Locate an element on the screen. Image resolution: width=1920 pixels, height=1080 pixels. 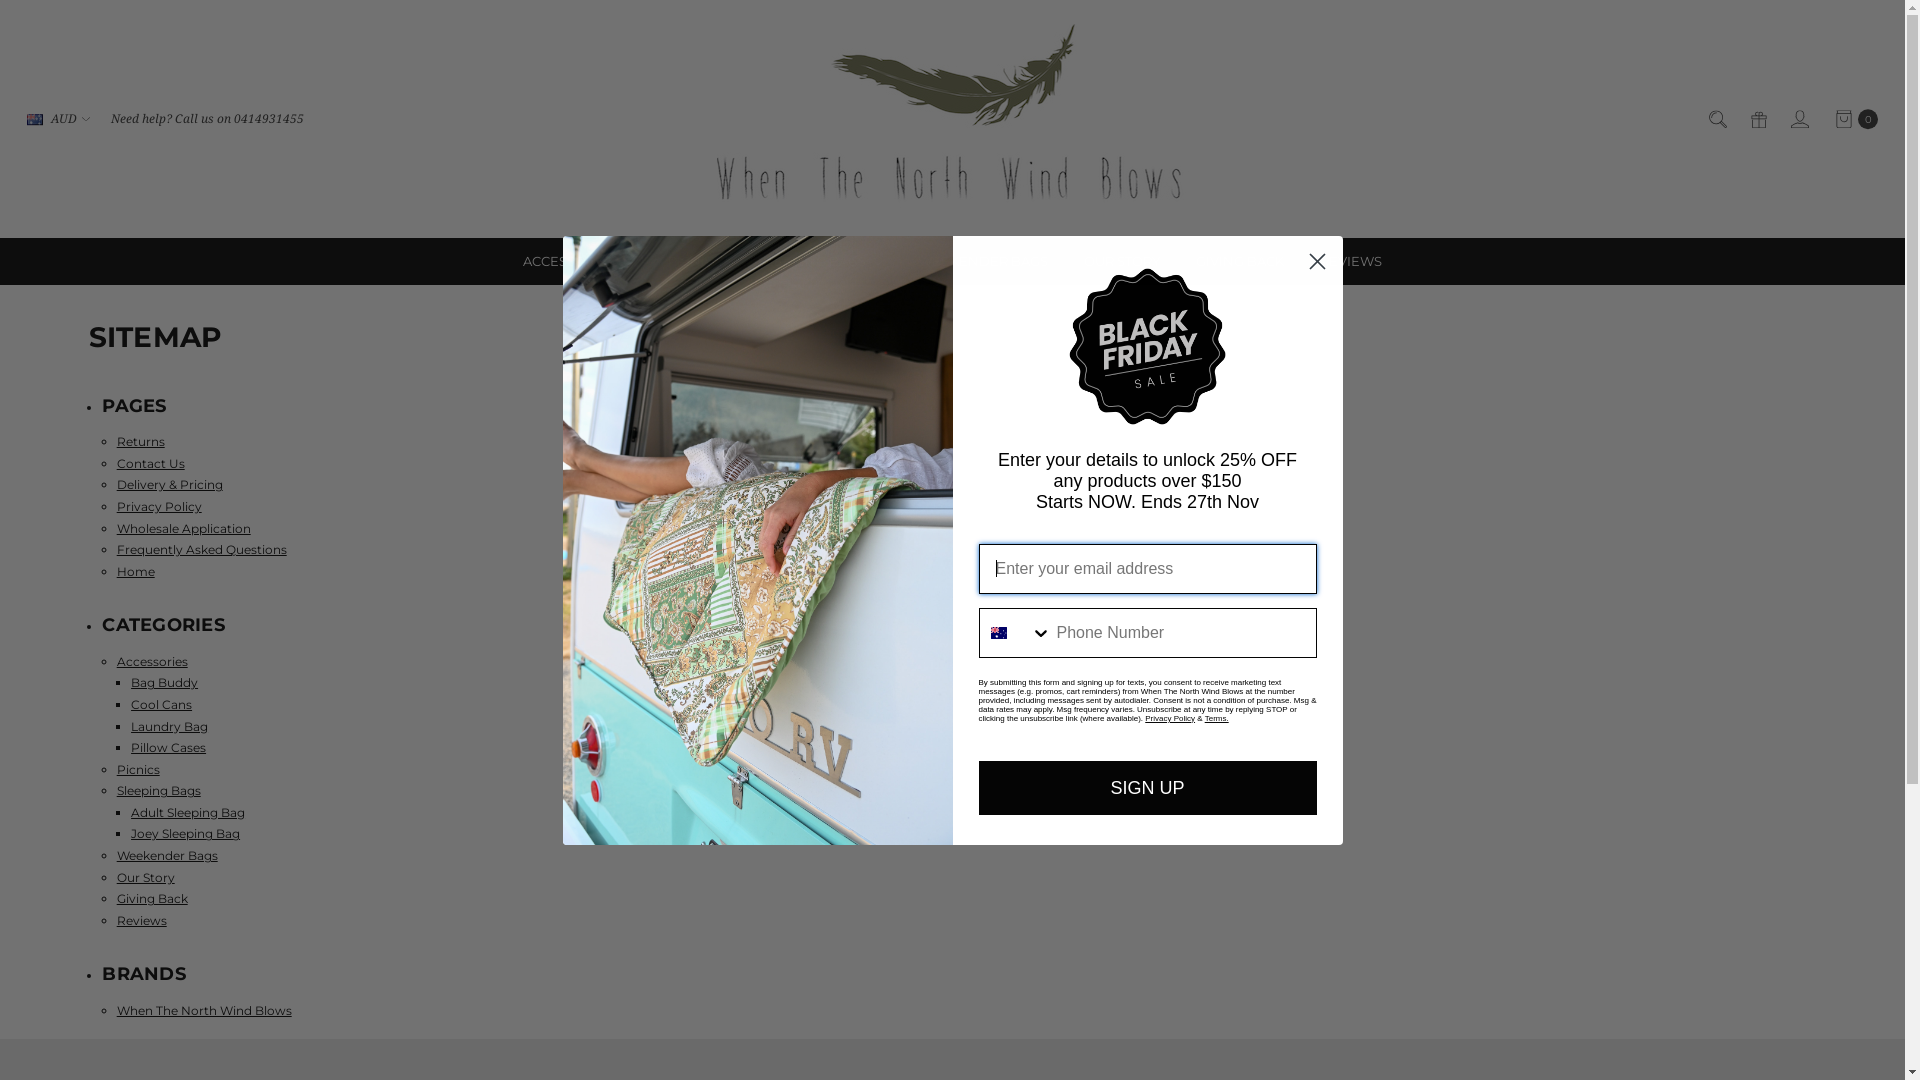
0 is located at coordinates (1856, 119).